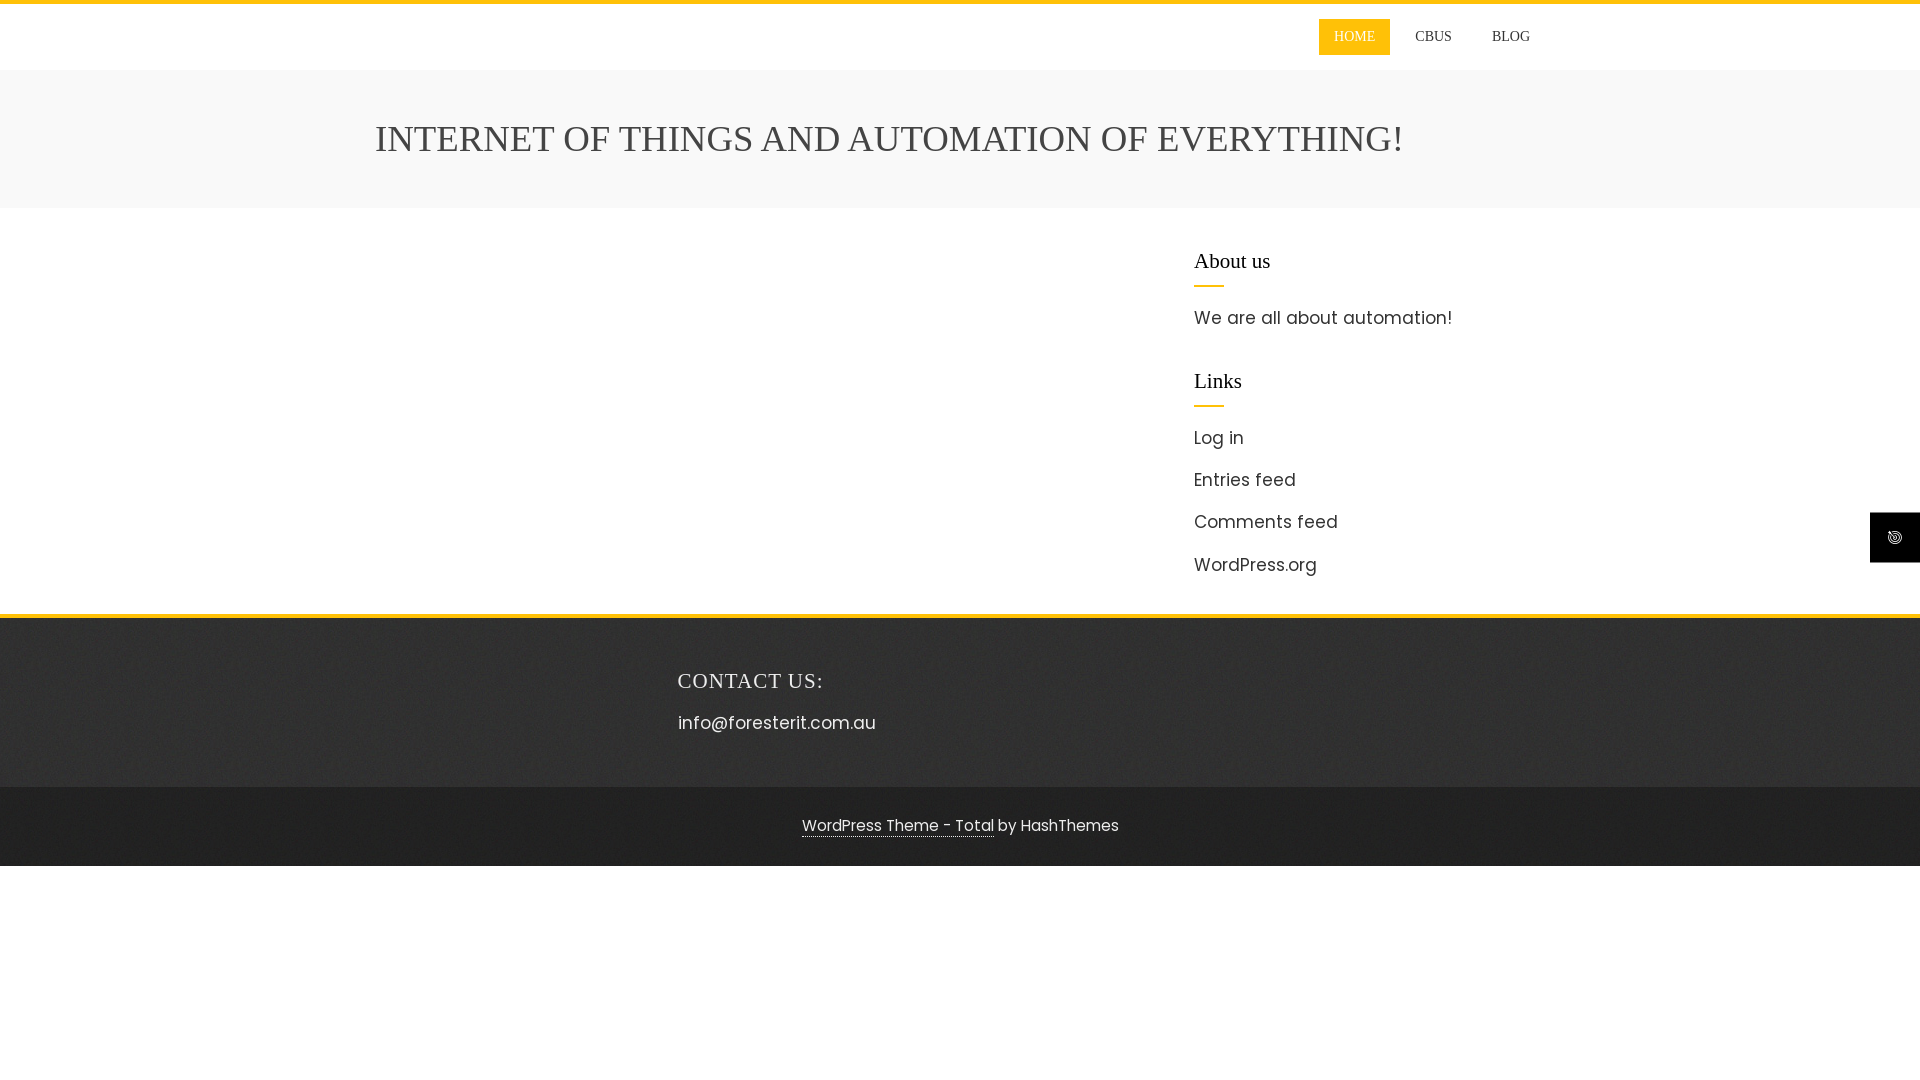  I want to click on Log in, so click(1219, 438).